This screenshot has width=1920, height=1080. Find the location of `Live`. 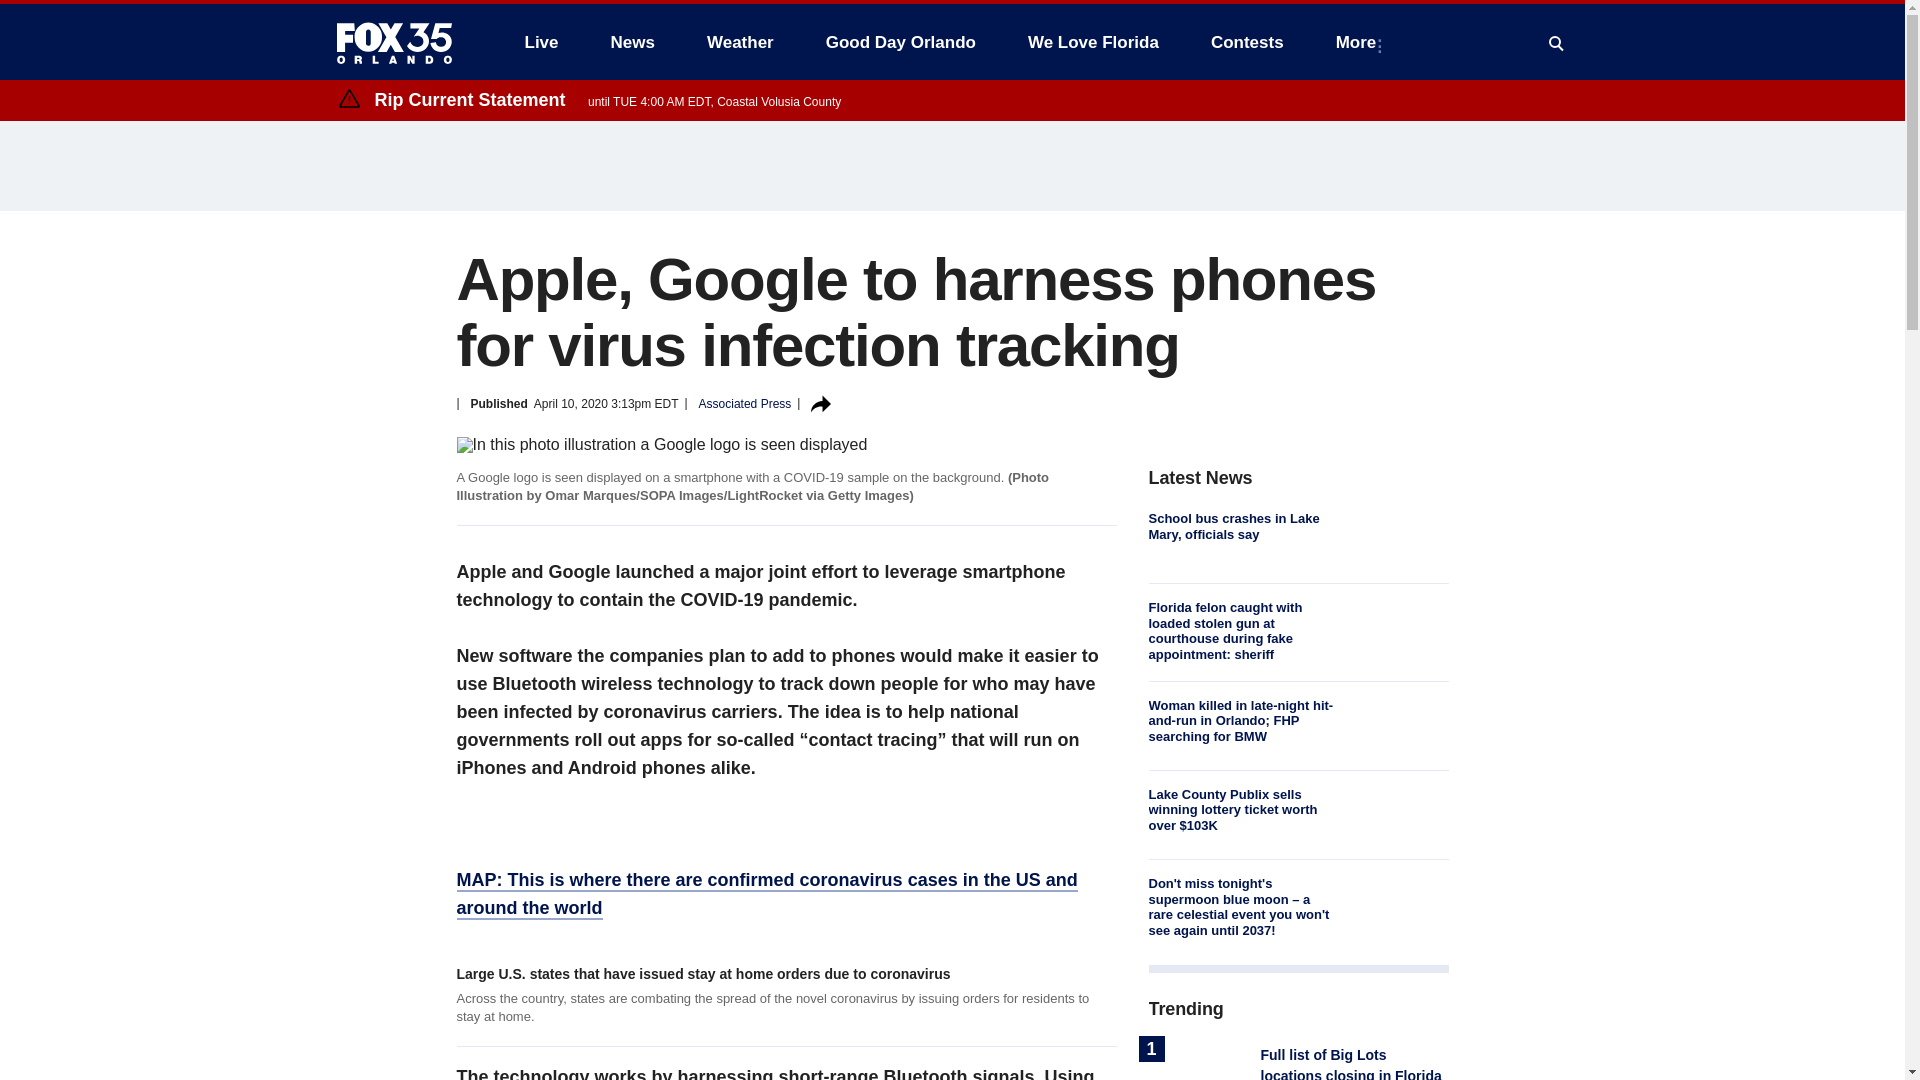

Live is located at coordinates (541, 42).